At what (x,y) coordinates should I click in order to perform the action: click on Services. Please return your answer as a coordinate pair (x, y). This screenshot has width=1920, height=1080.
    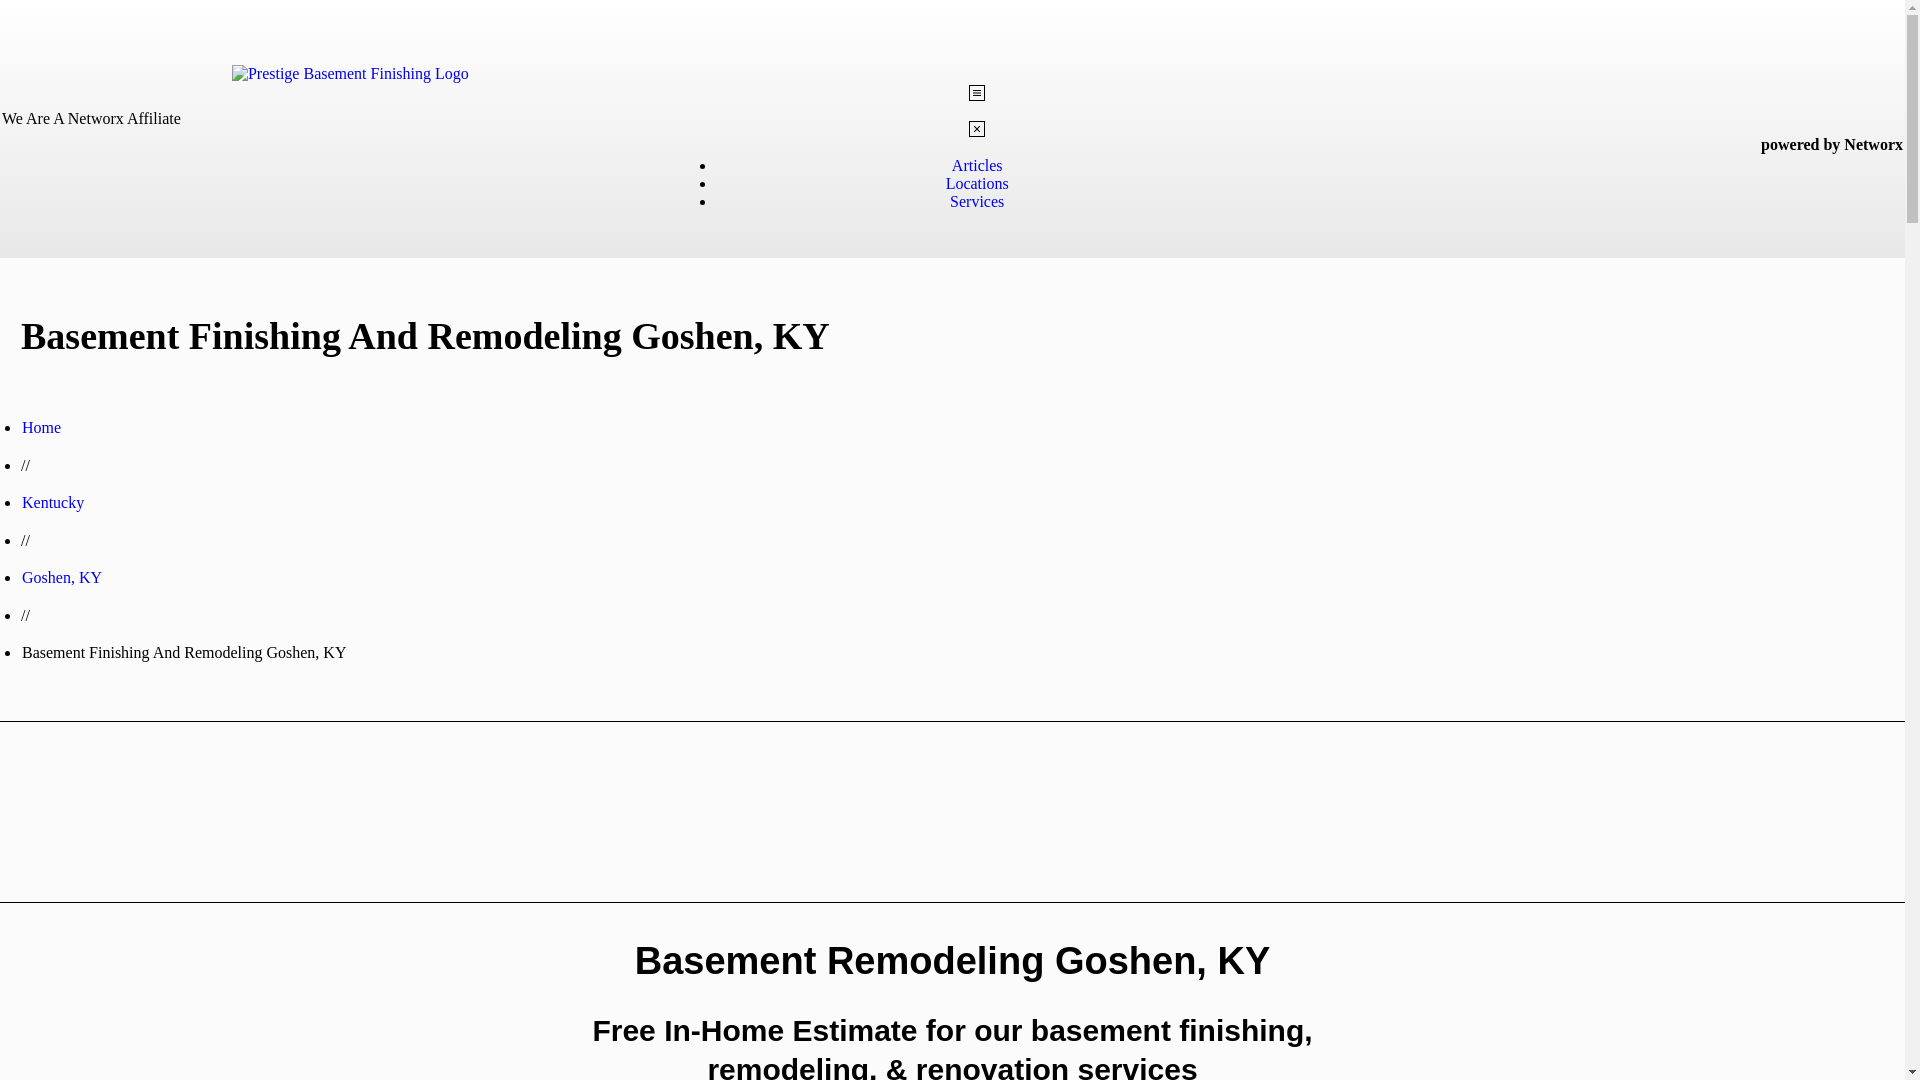
    Looking at the image, I should click on (977, 201).